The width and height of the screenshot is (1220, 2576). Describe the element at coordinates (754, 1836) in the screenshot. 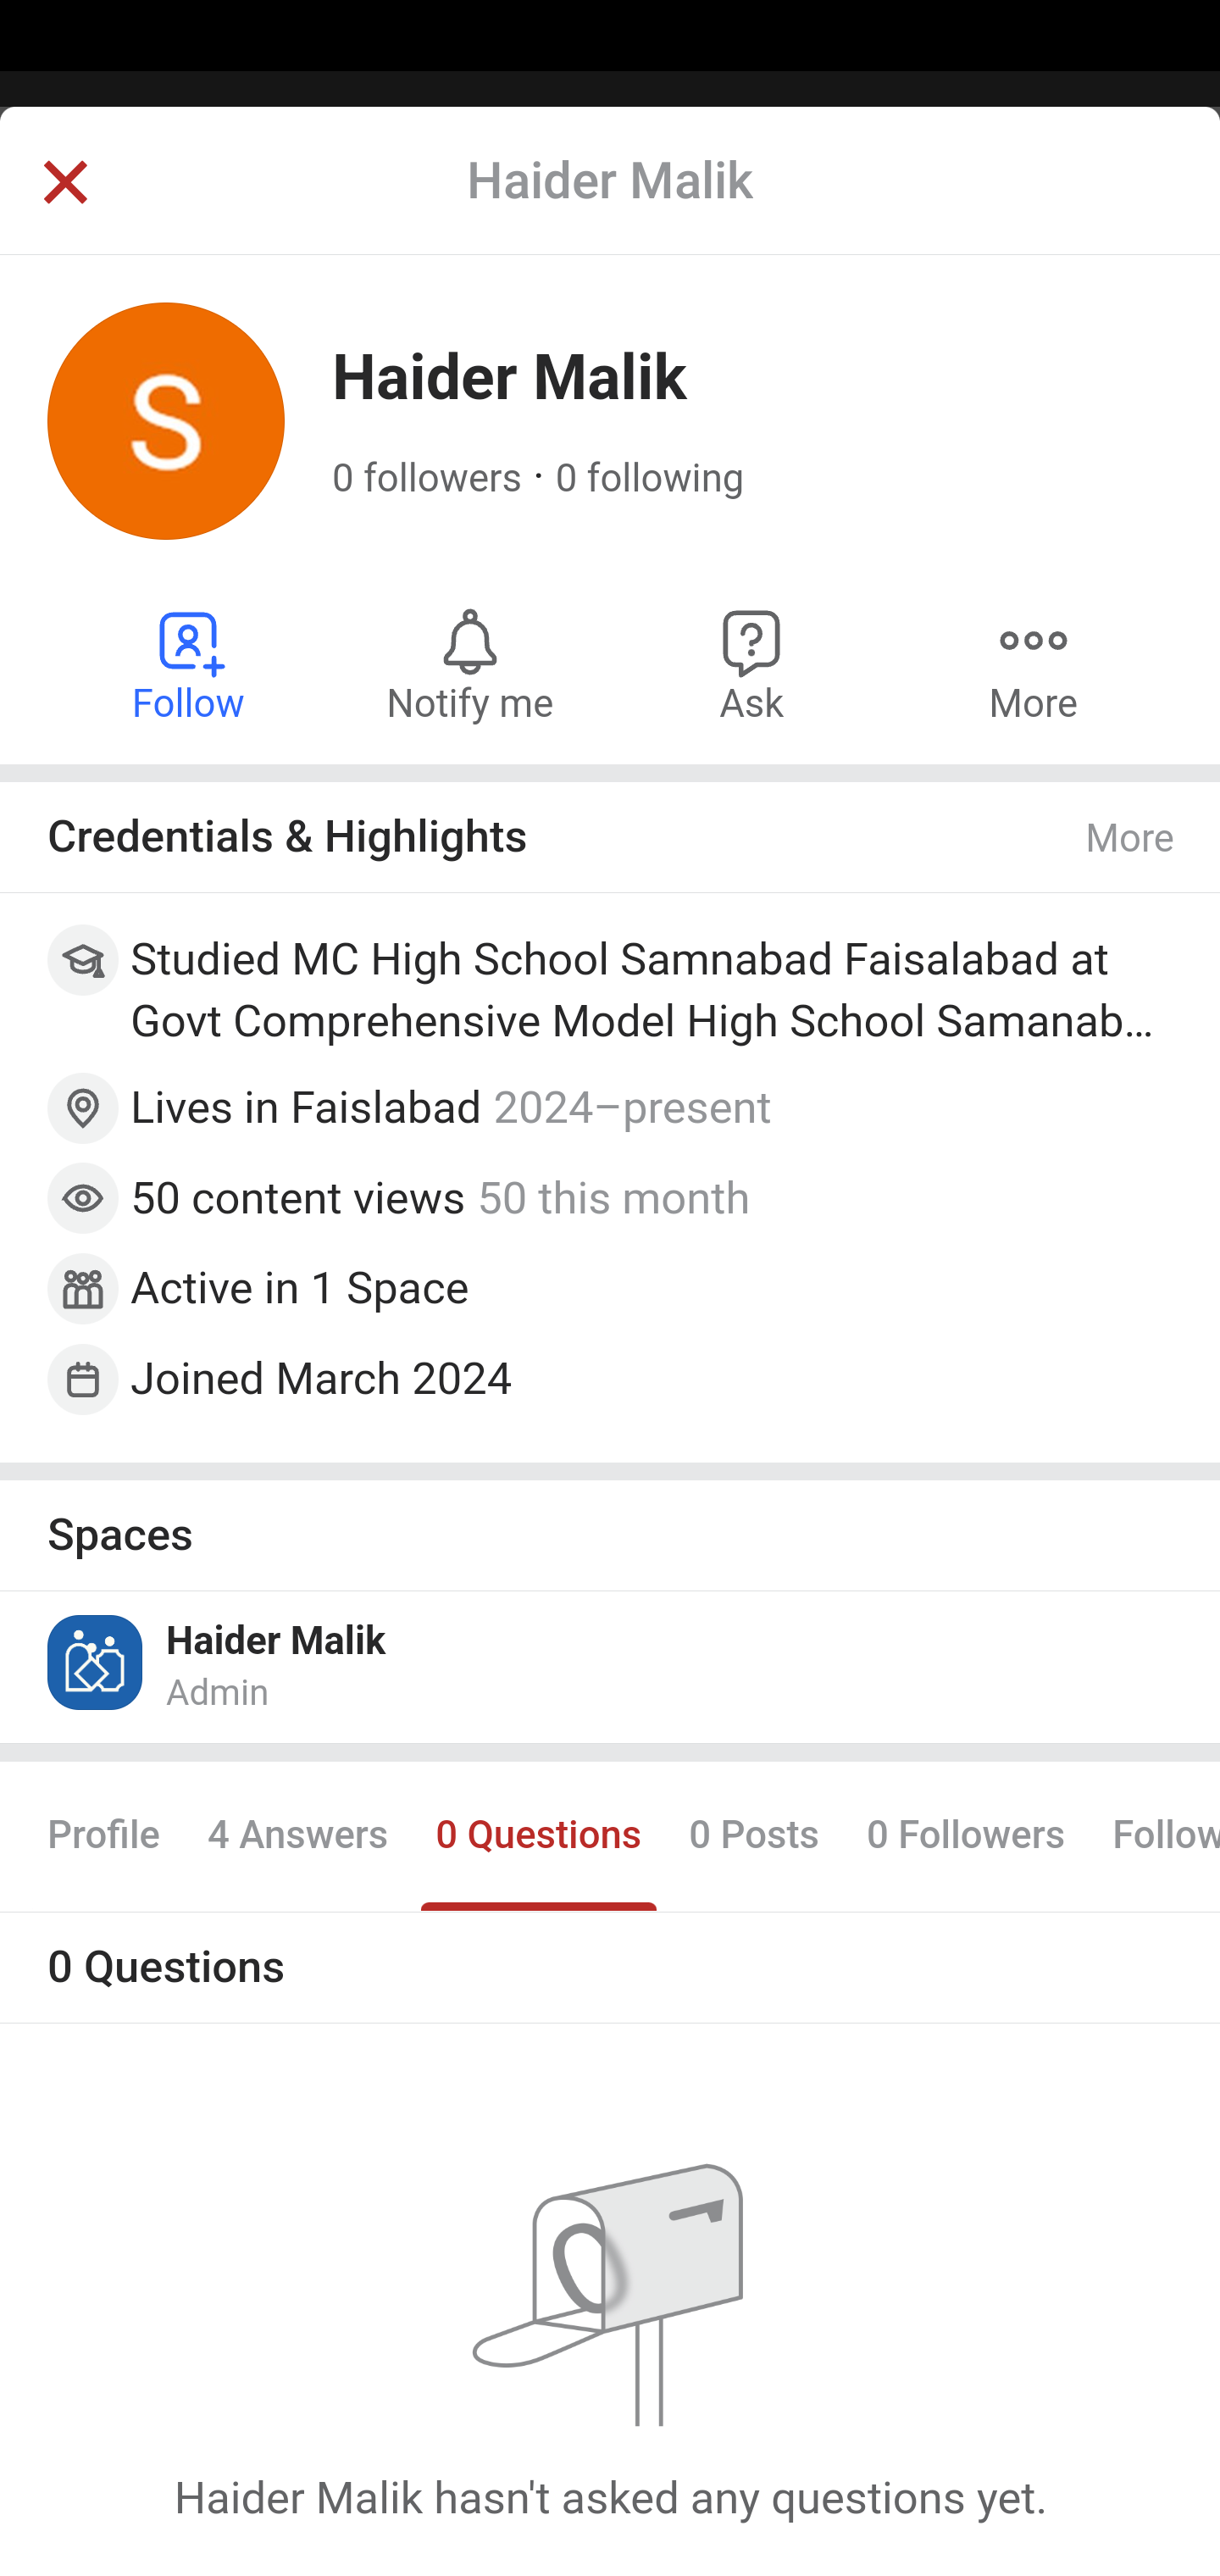

I see `0 Posts` at that location.